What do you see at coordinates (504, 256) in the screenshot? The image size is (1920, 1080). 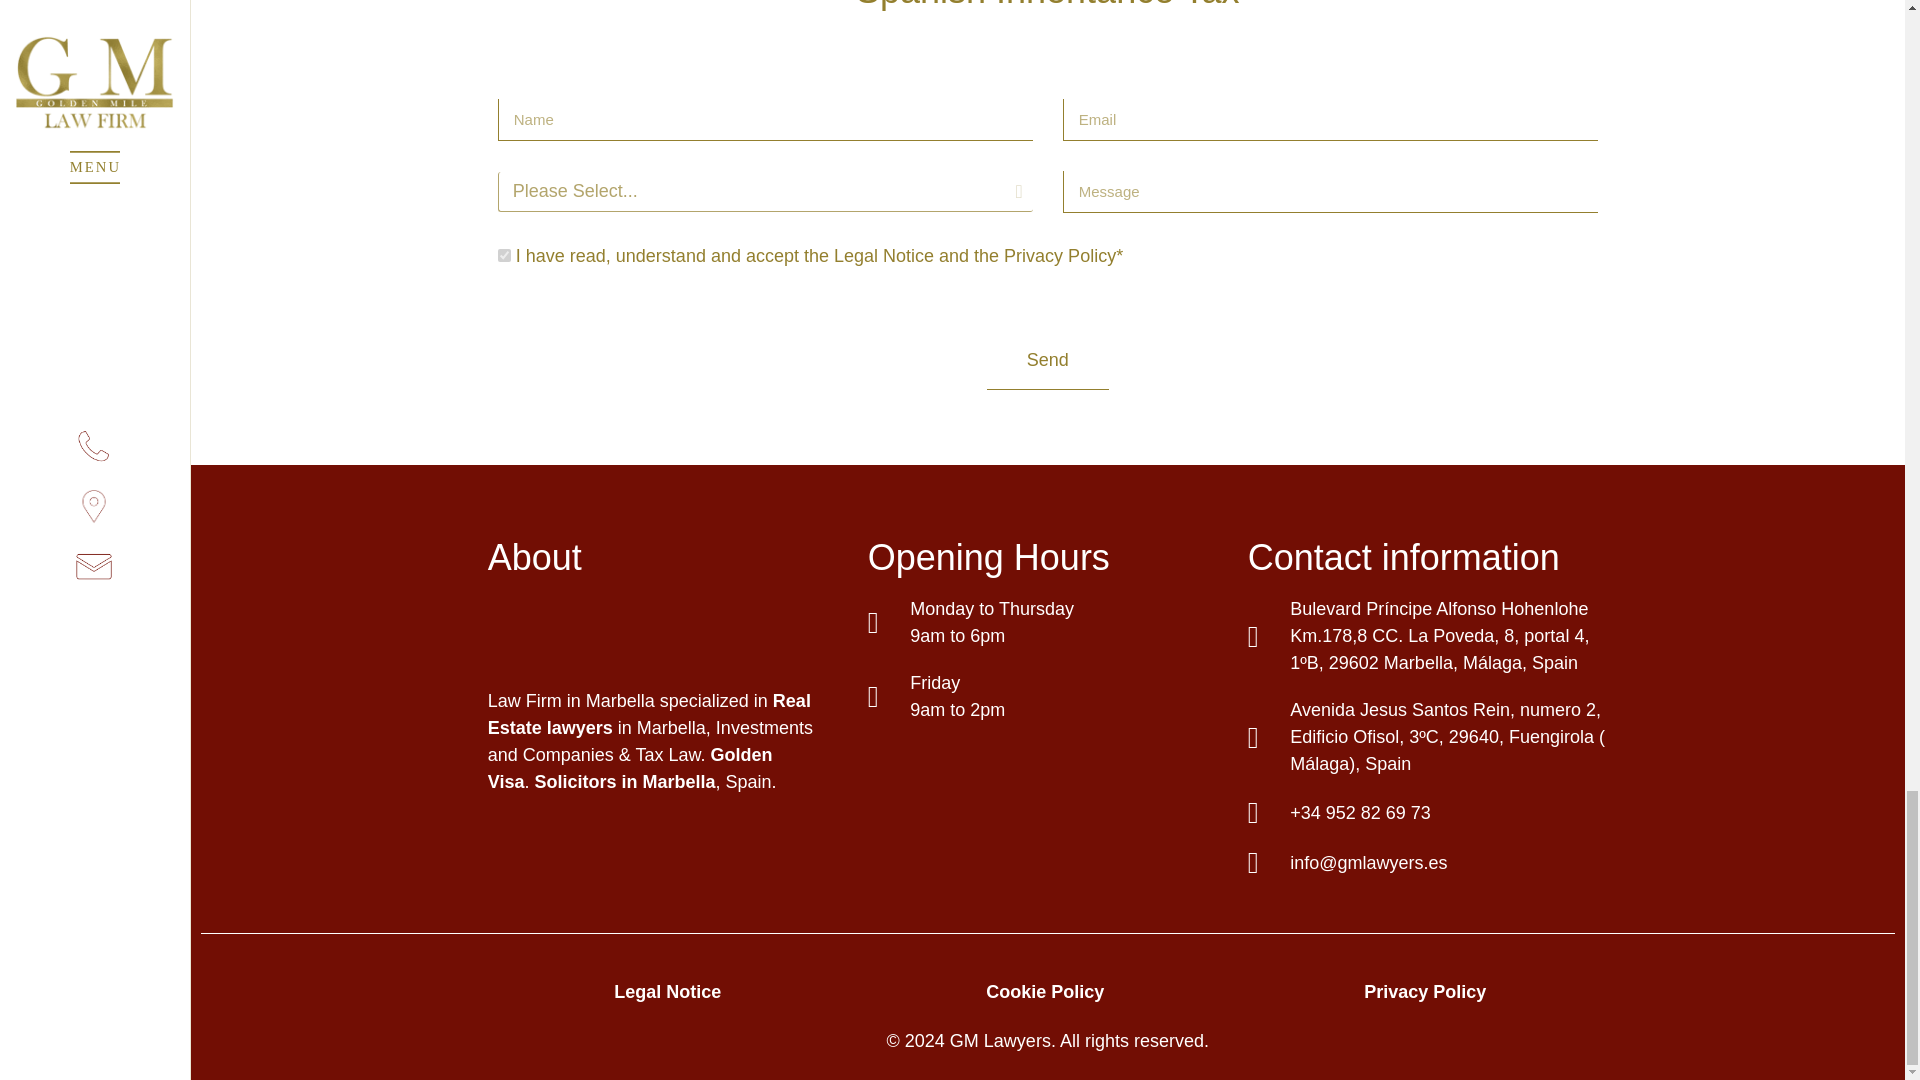 I see `on` at bounding box center [504, 256].